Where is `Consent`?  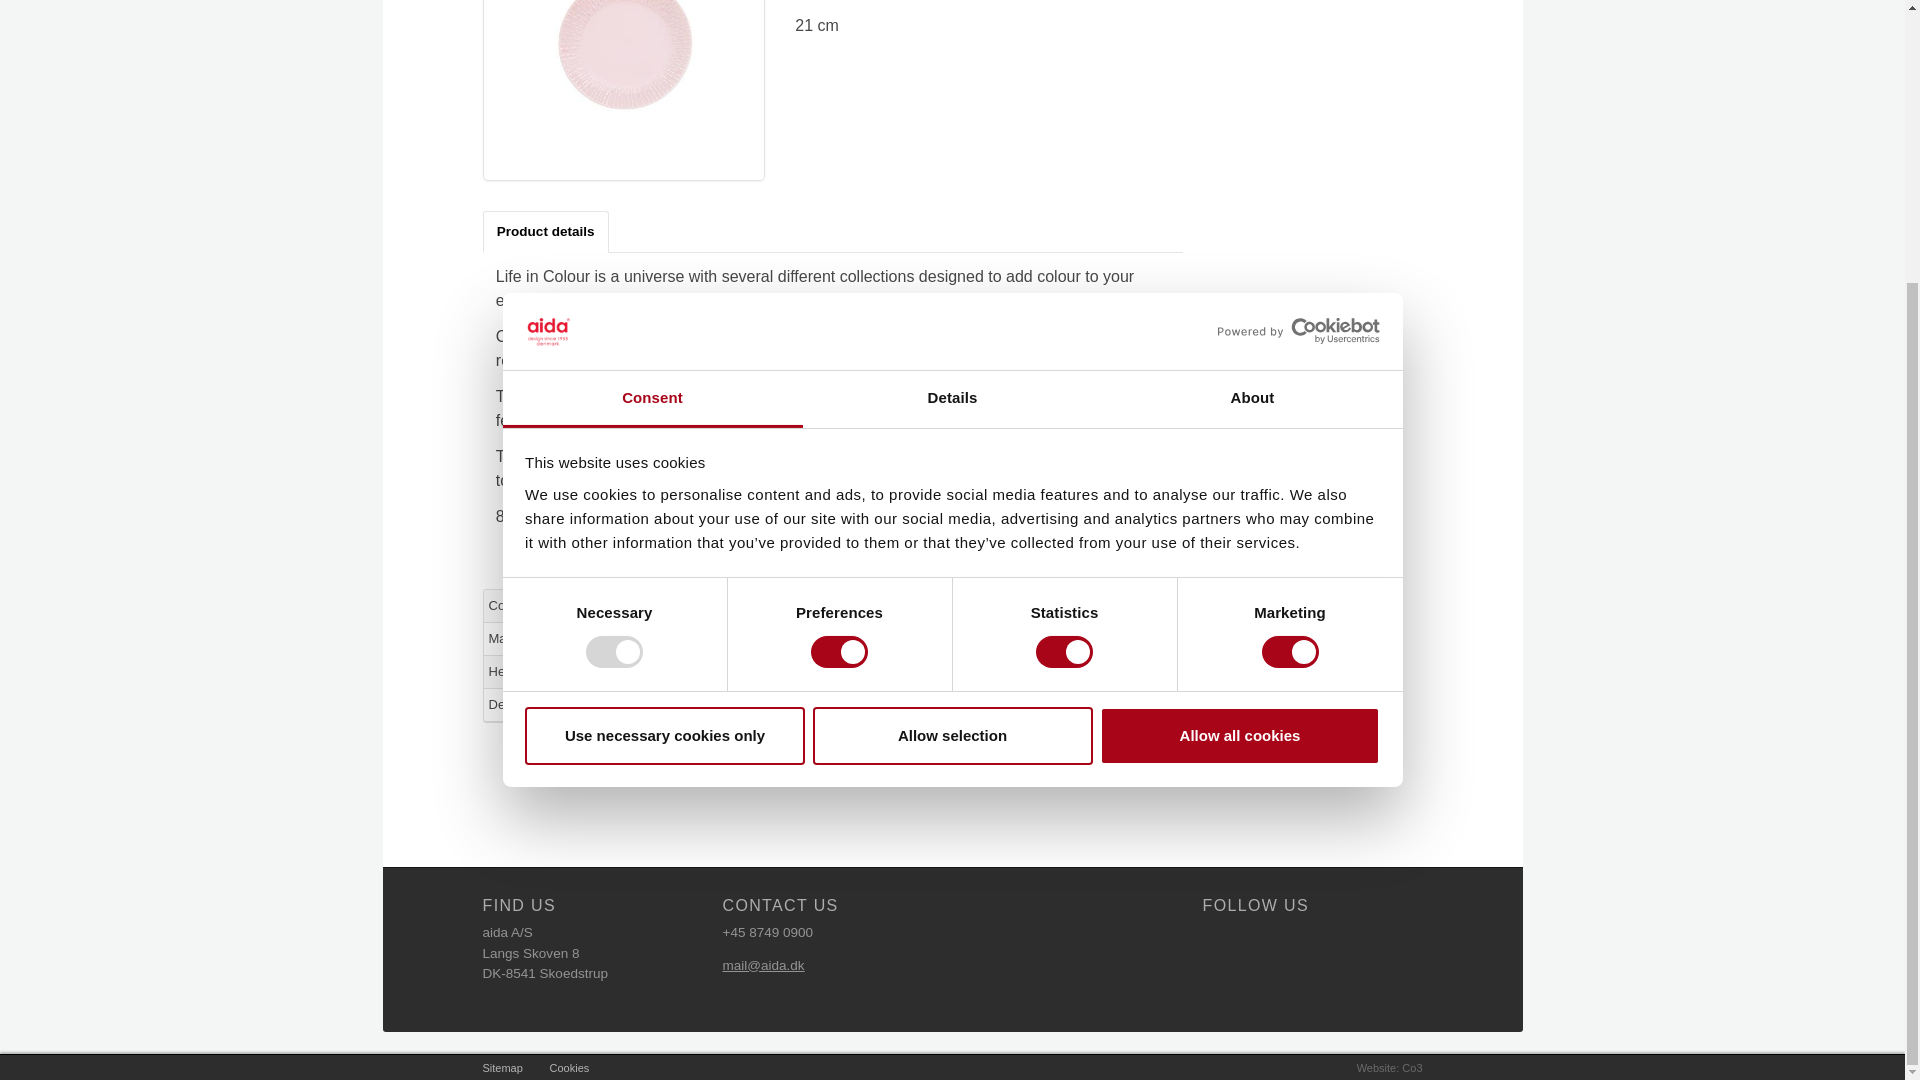
Consent is located at coordinates (652, 30).